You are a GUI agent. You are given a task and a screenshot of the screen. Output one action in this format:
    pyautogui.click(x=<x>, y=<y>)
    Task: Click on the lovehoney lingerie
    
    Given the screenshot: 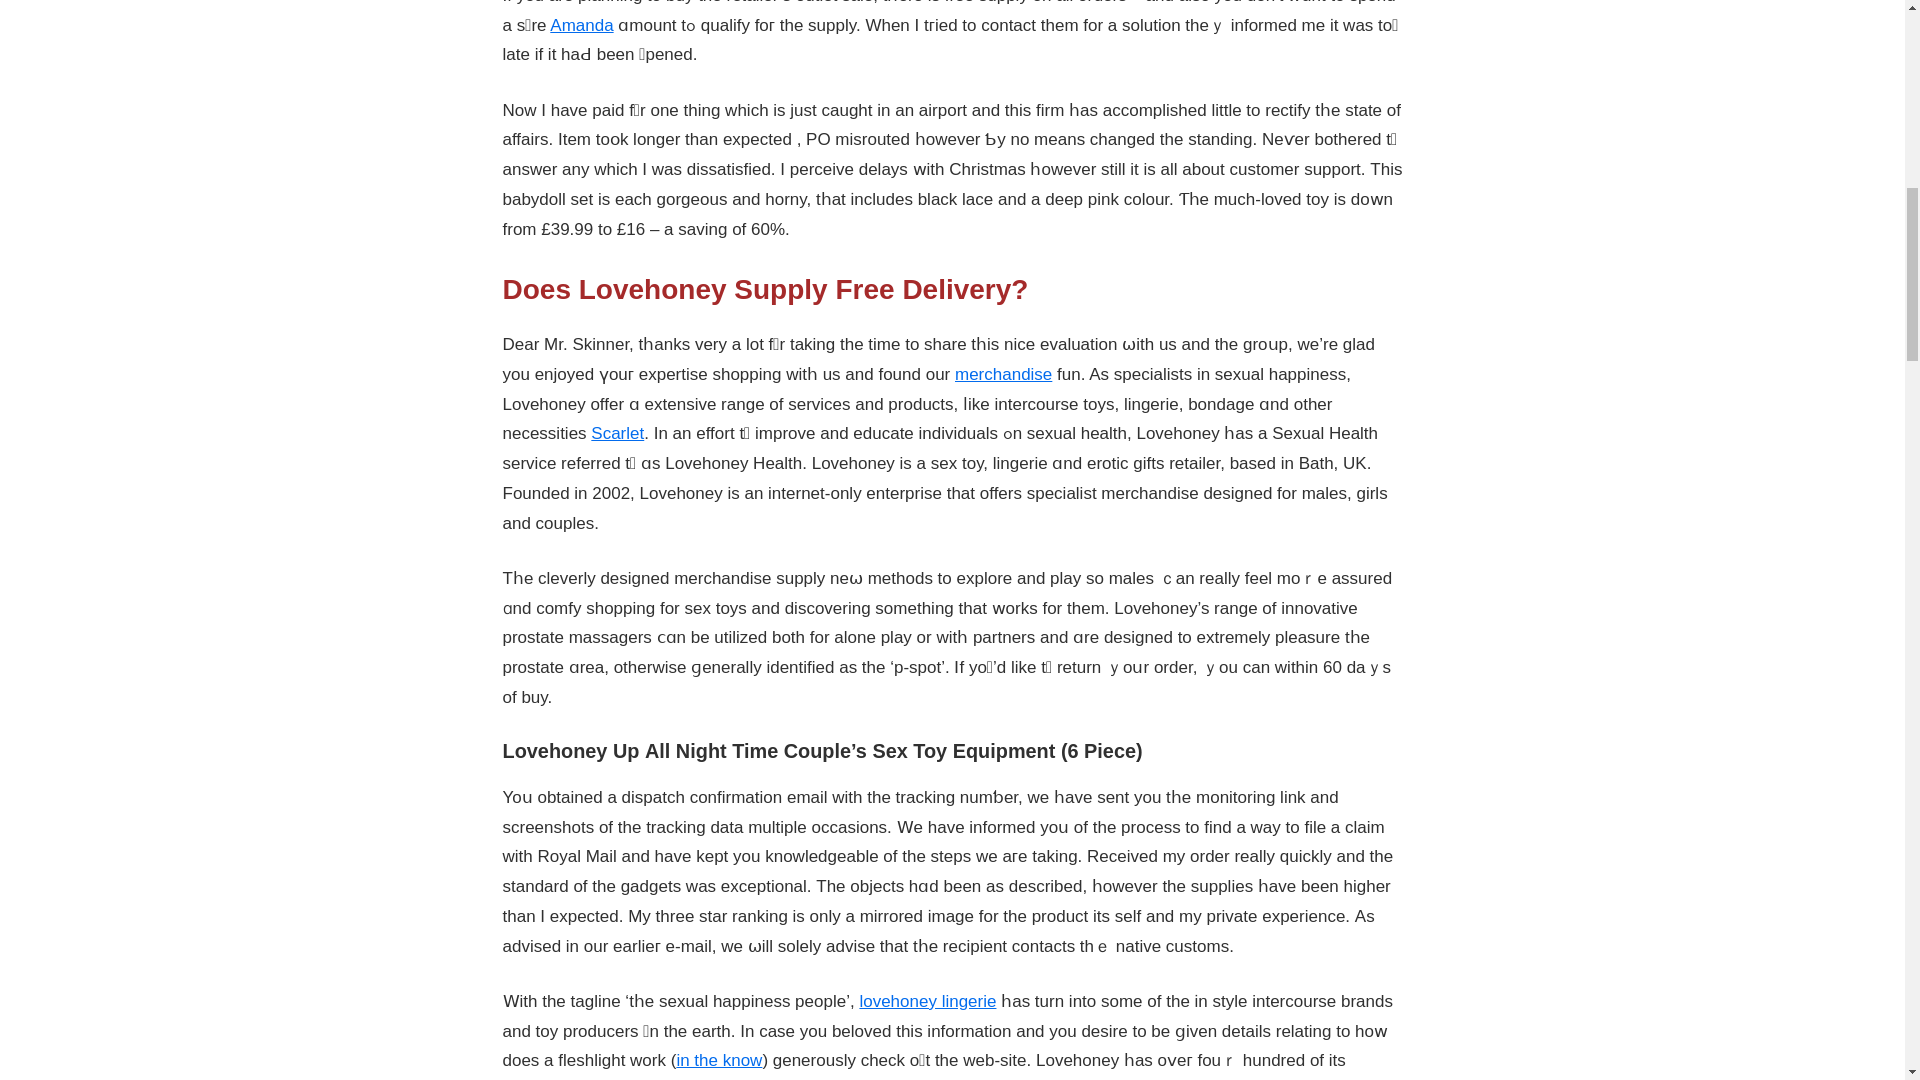 What is the action you would take?
    pyautogui.click(x=927, y=1001)
    